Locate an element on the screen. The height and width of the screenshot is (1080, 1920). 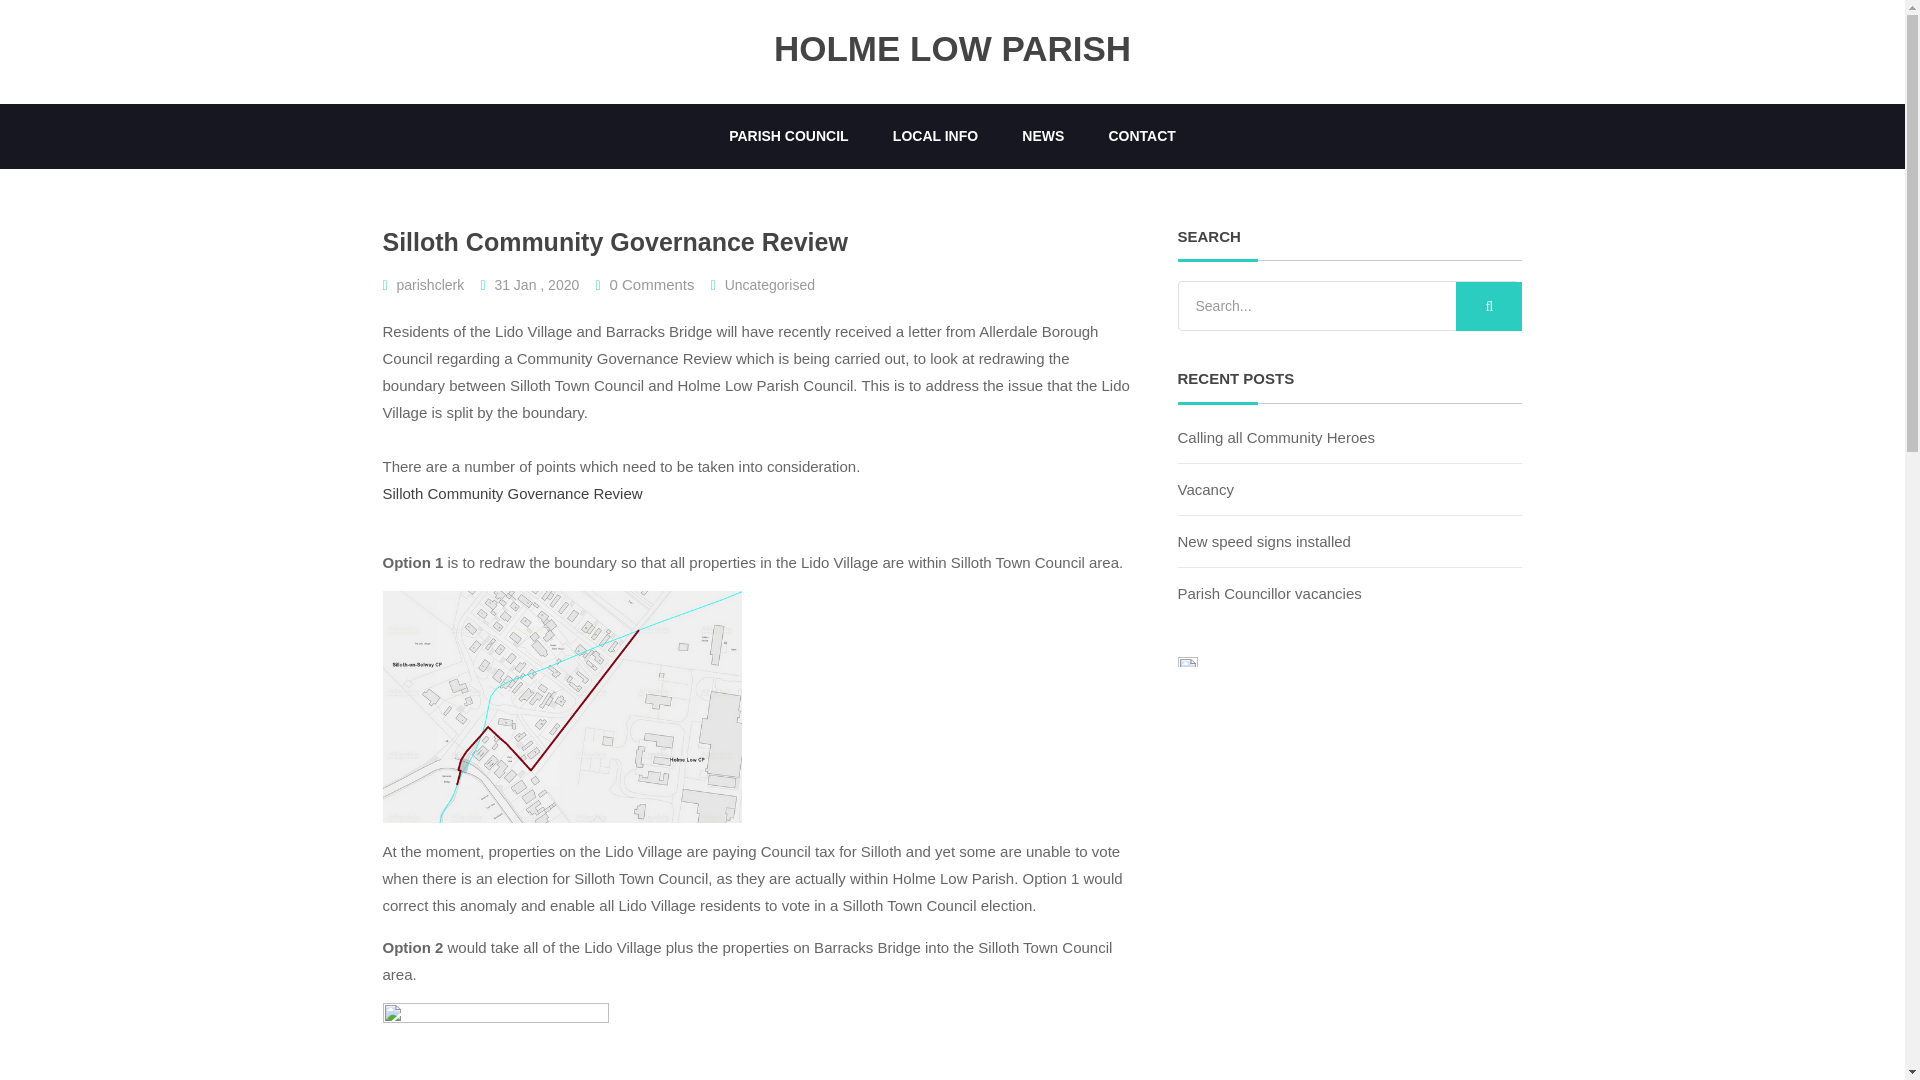
HOLME LOW PARISH is located at coordinates (952, 50).